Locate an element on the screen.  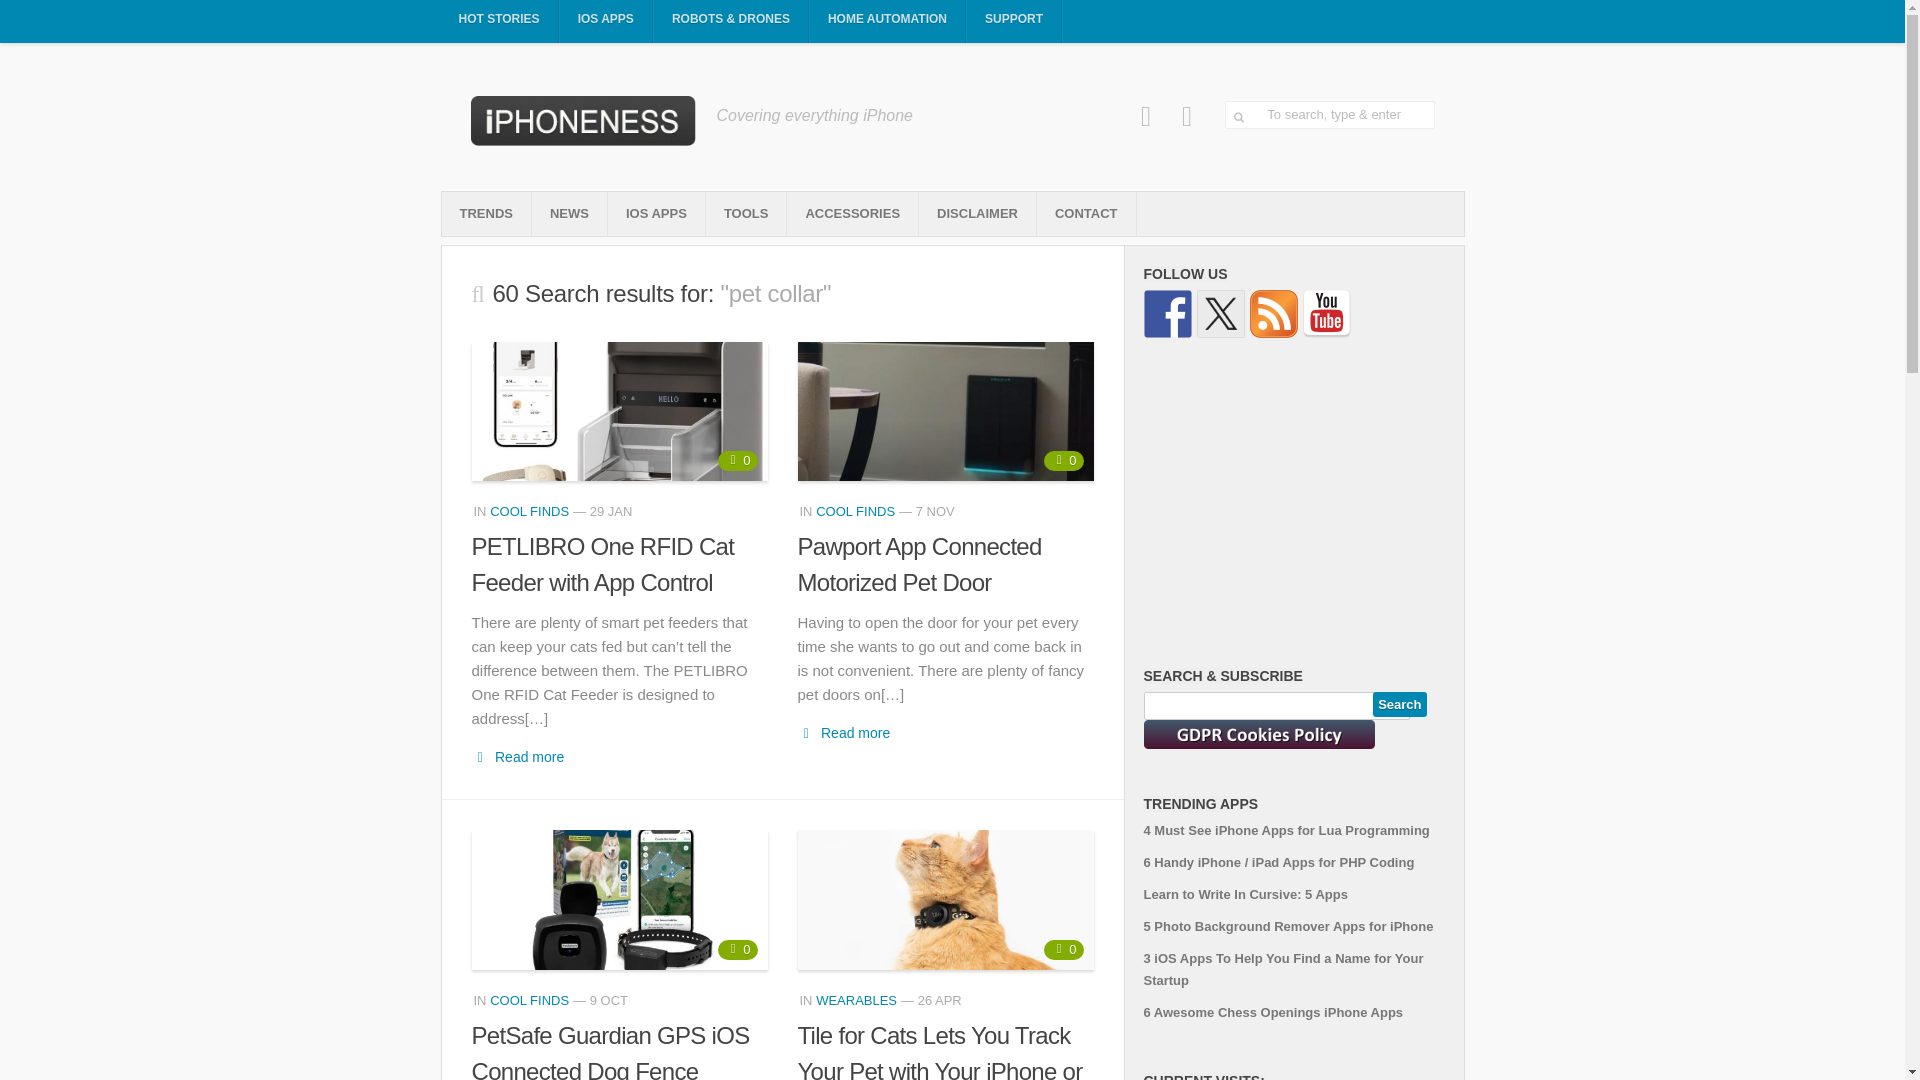
PetSafe Guardian GPS iOS Connected Dog Fence is located at coordinates (611, 1050).